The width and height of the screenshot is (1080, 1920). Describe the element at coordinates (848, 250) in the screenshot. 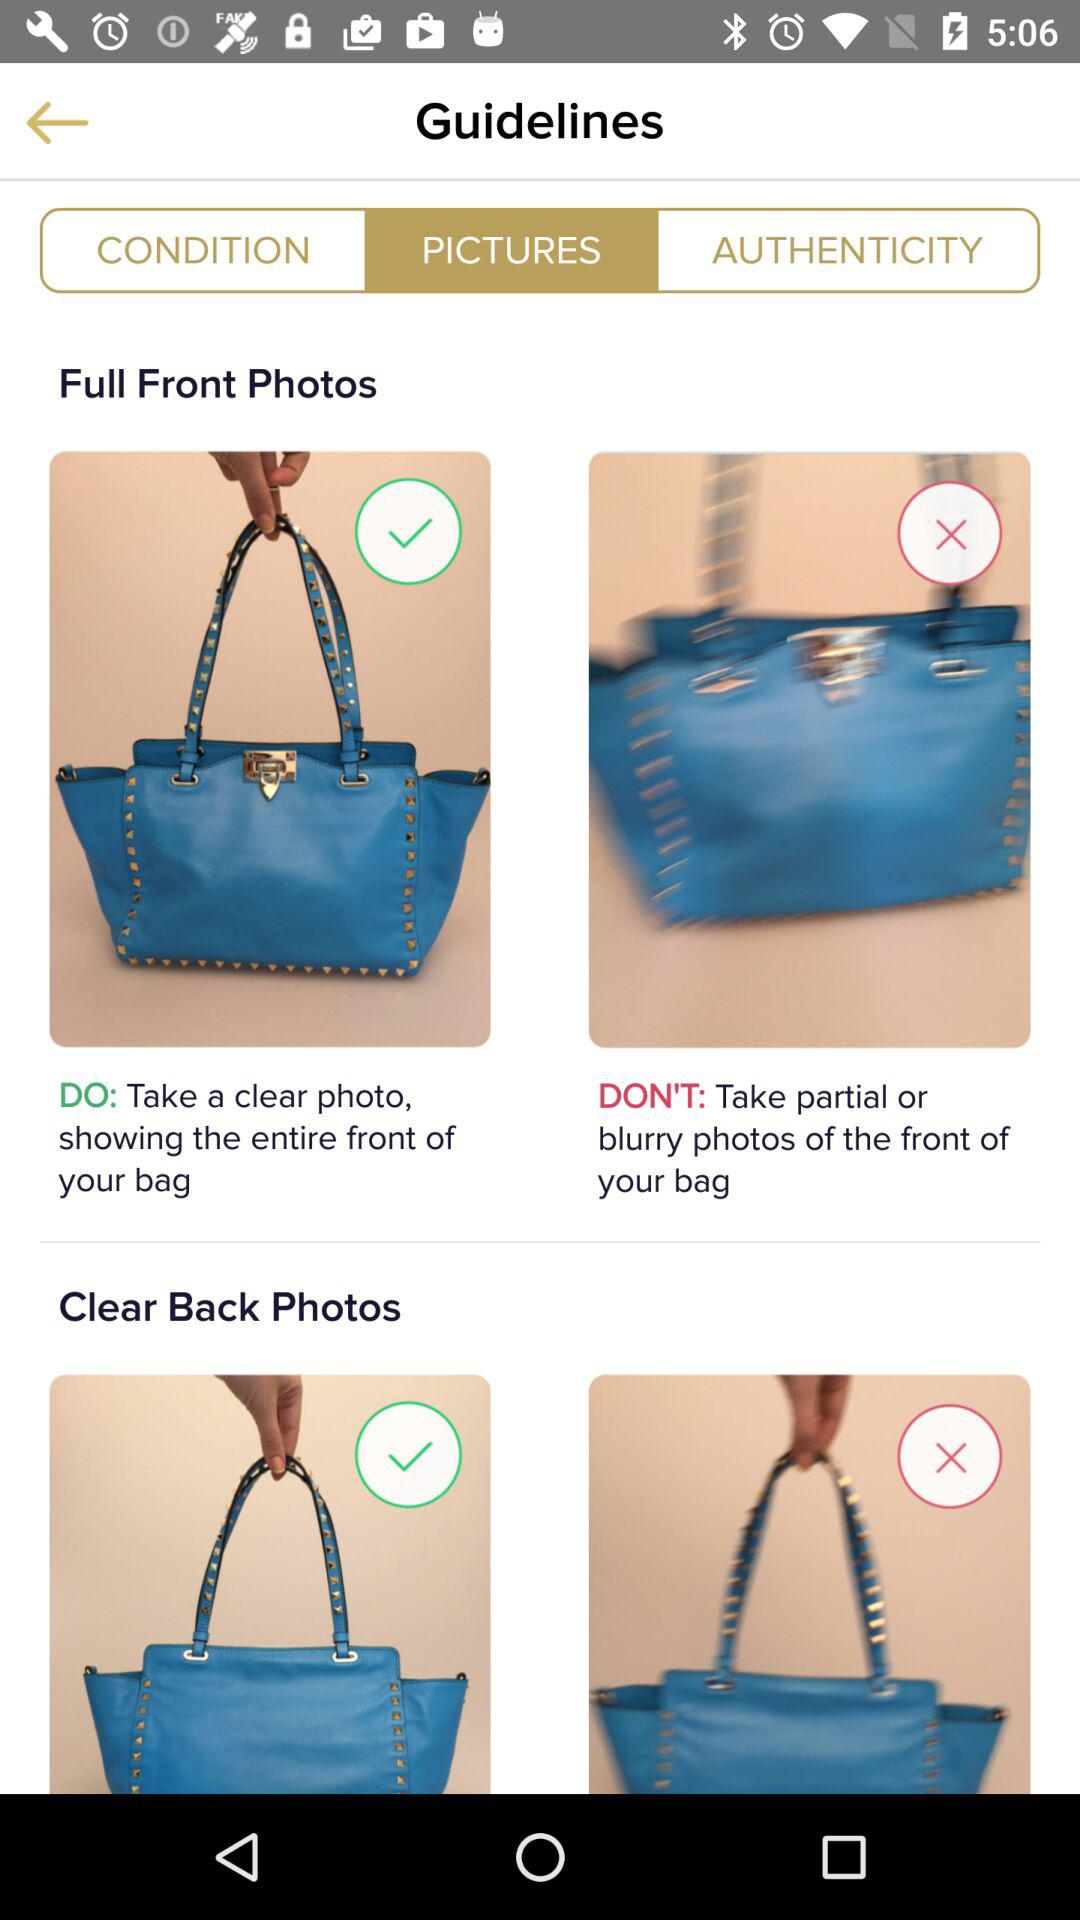

I see `open icon at the top right corner` at that location.